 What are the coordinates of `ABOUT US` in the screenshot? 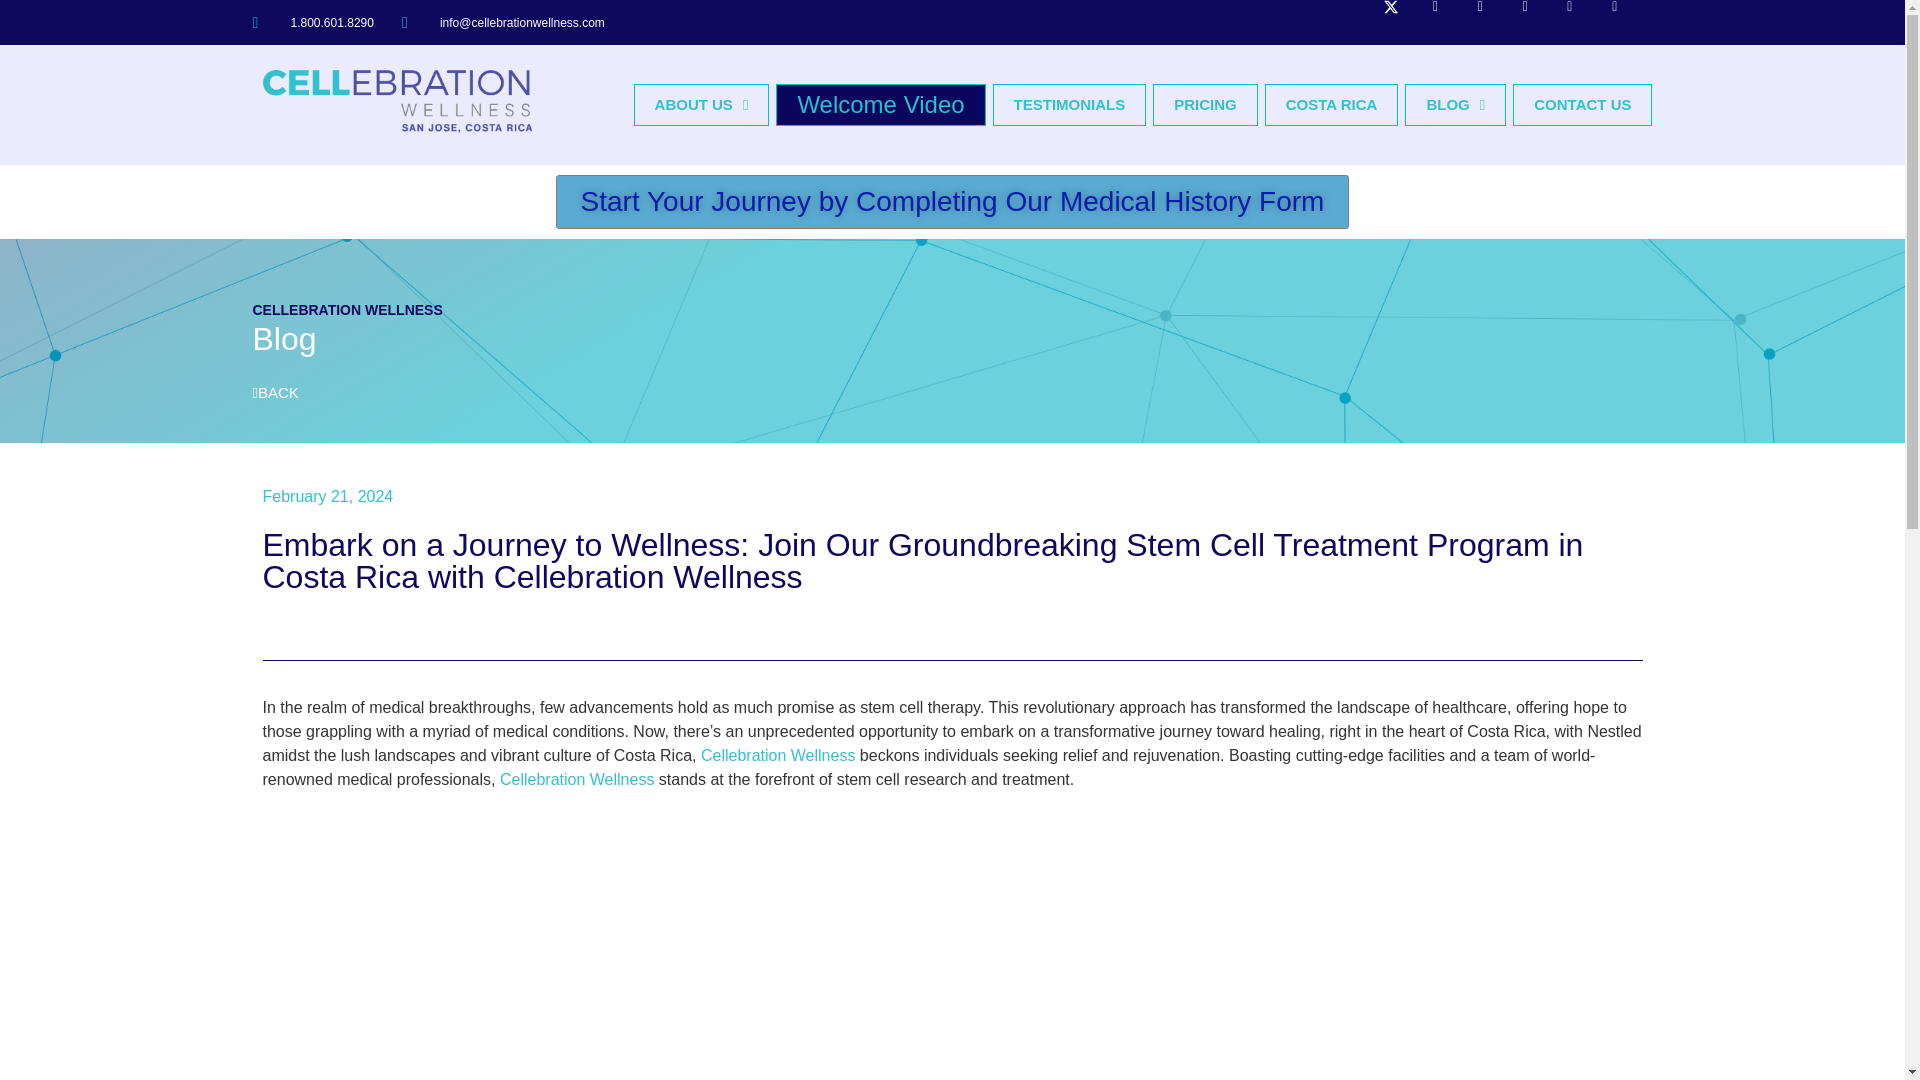 It's located at (701, 105).